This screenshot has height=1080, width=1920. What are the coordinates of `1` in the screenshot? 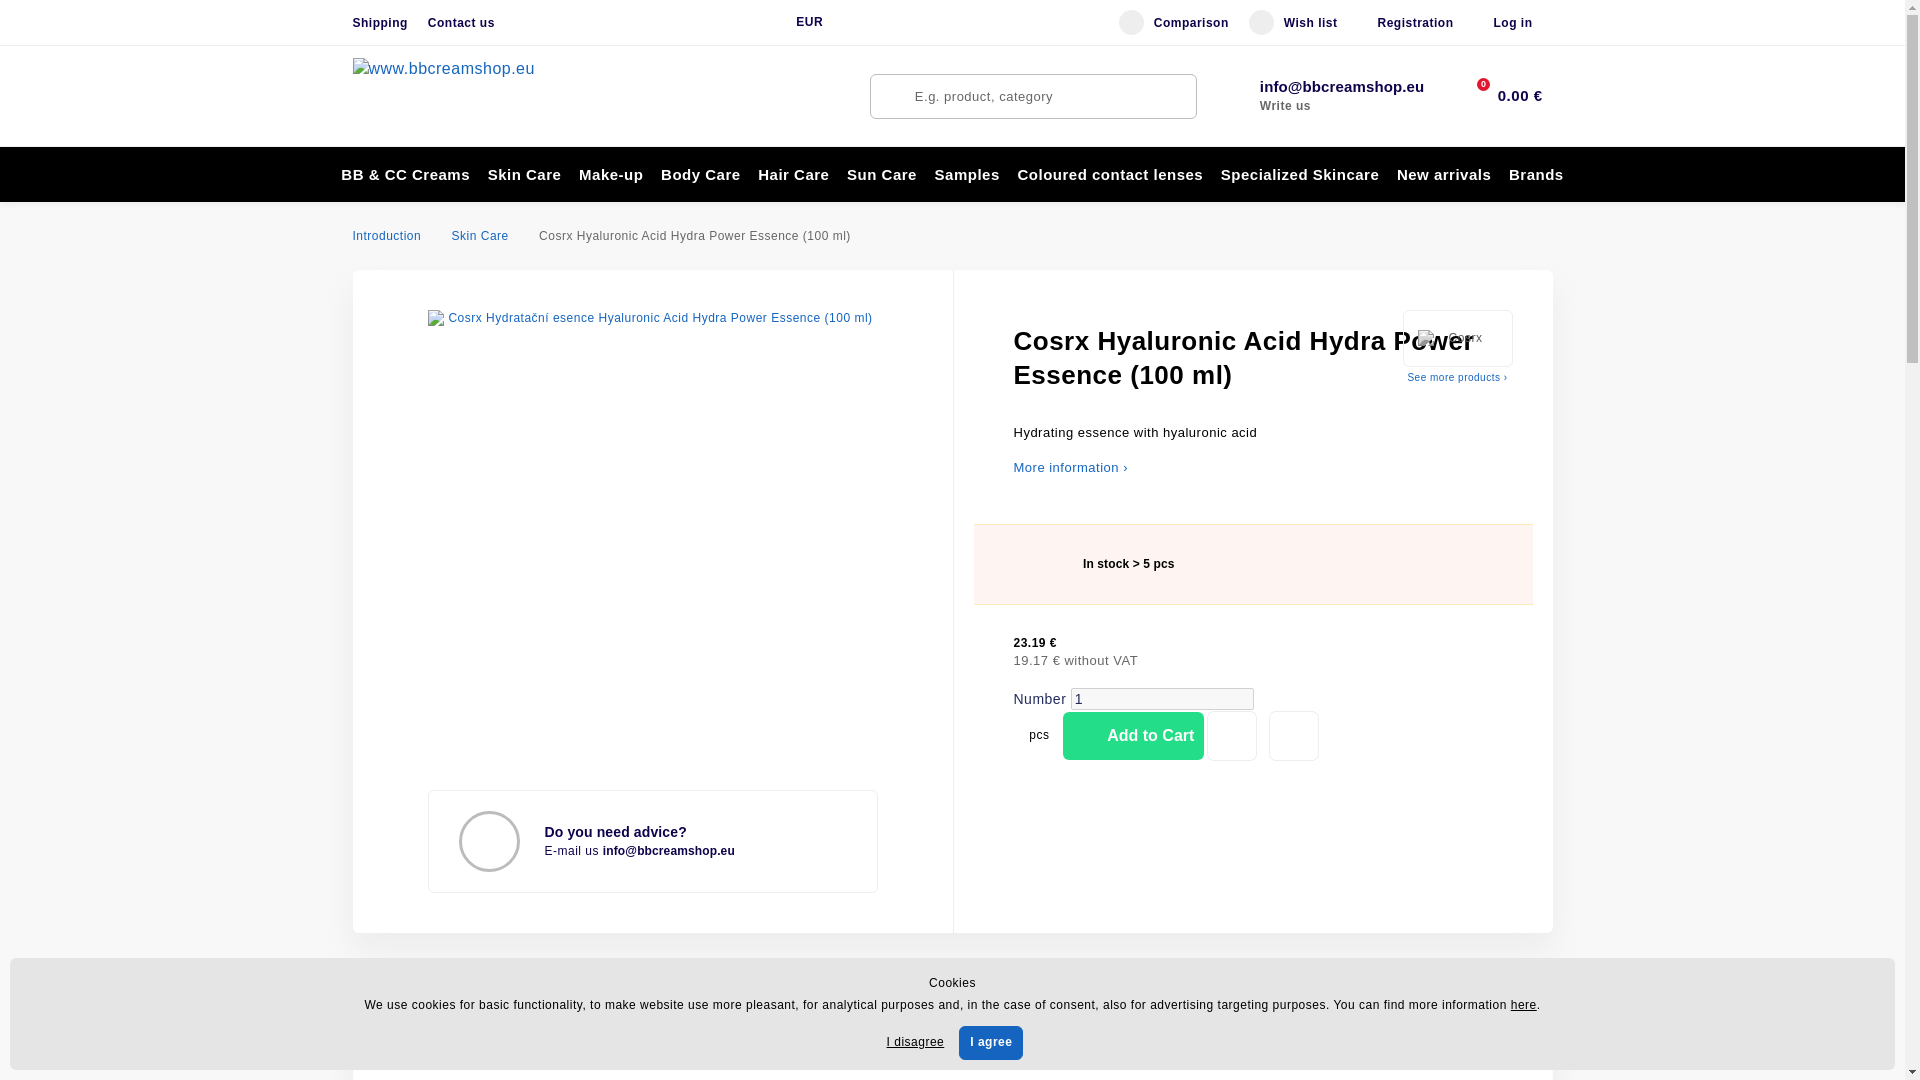 It's located at (1162, 698).